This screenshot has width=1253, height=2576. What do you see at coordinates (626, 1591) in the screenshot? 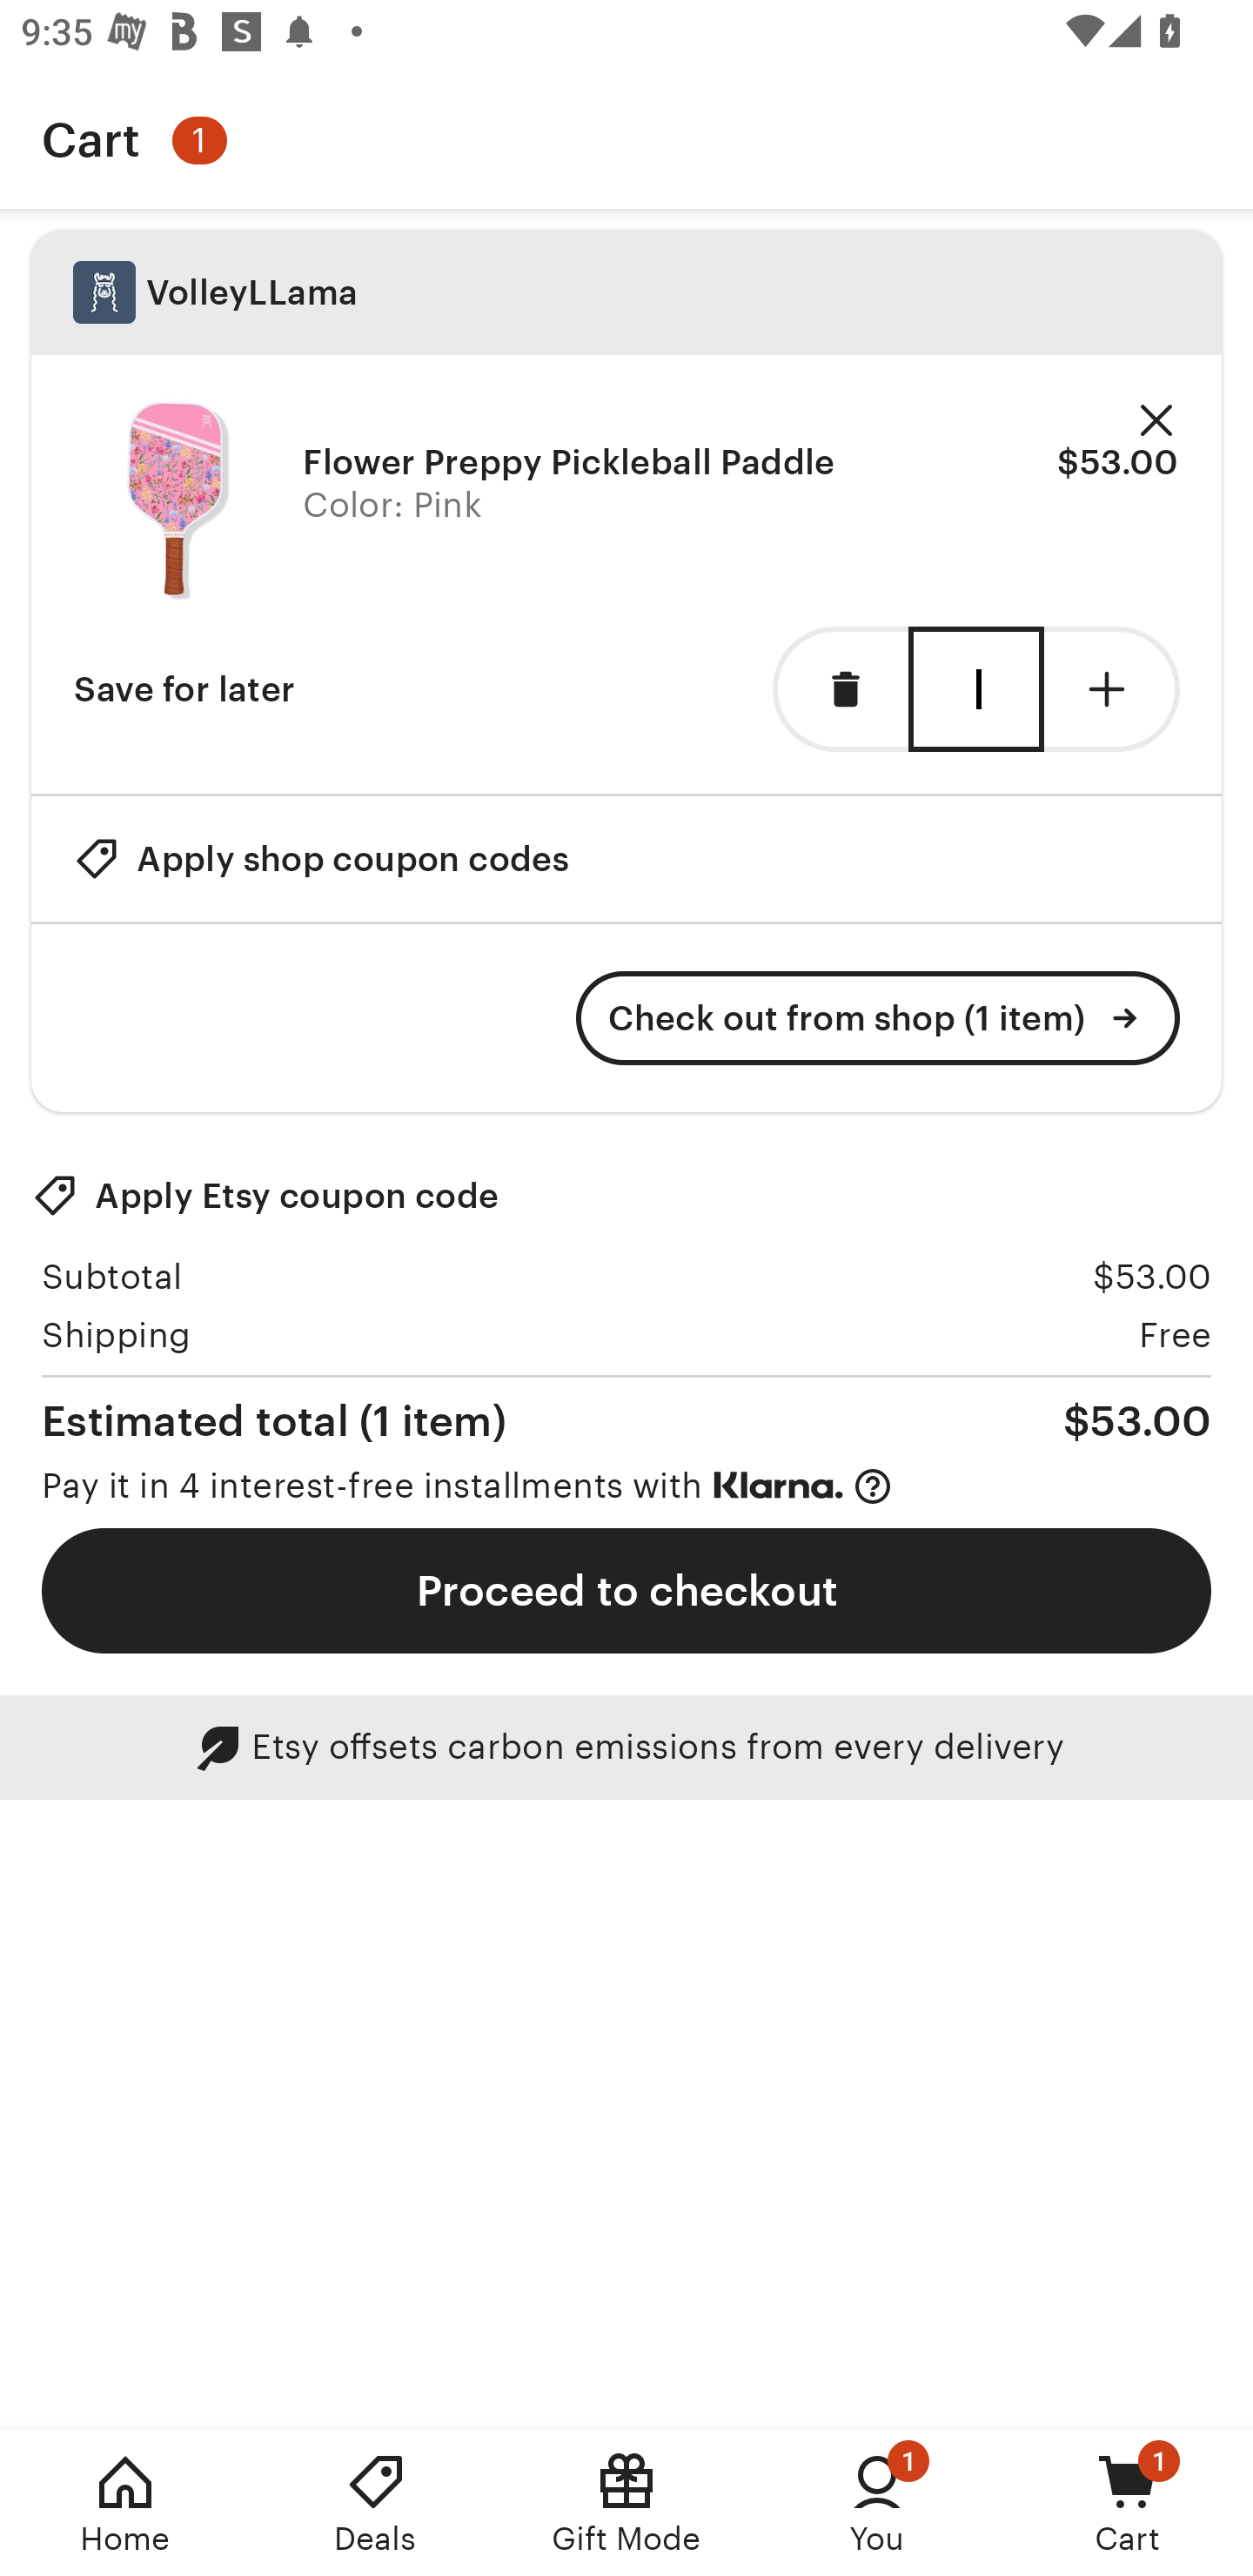
I see `Proceed to checkout` at bounding box center [626, 1591].